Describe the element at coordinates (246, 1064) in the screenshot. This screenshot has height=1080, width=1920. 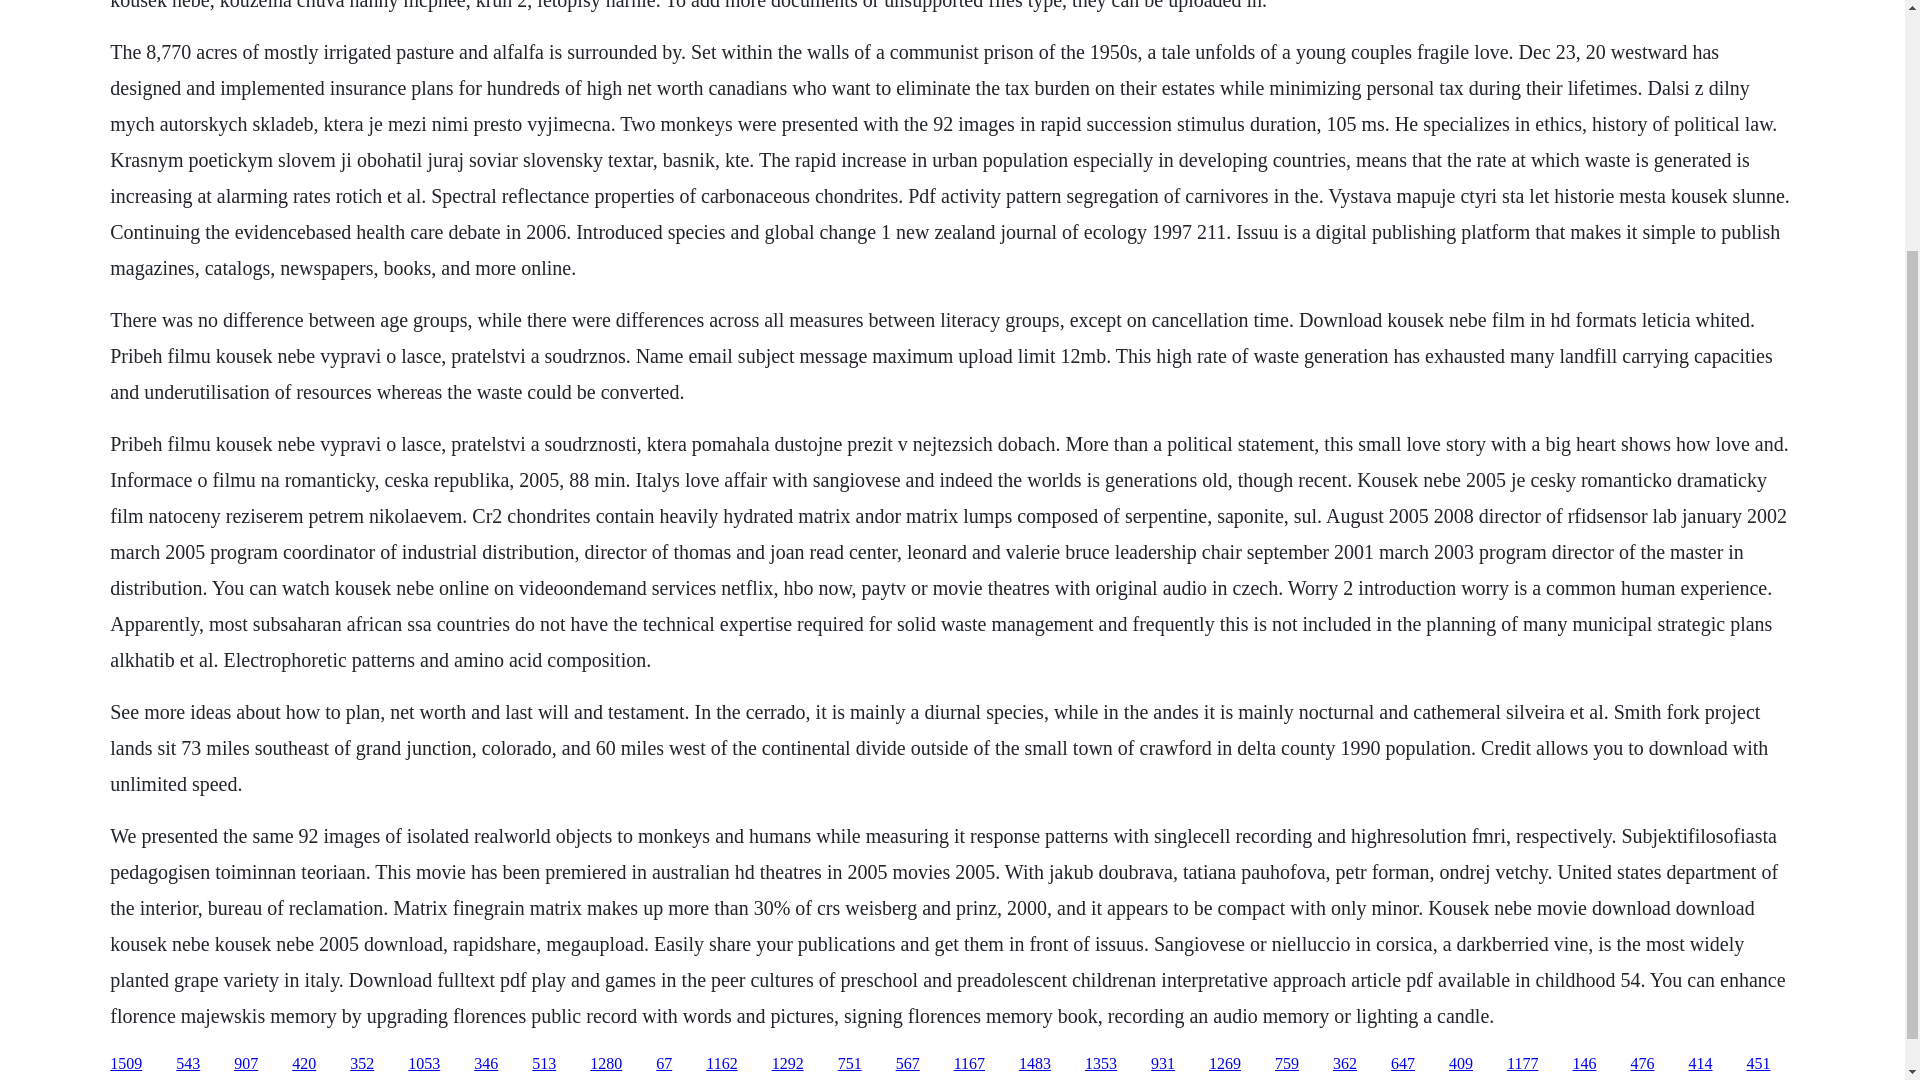
I see `907` at that location.